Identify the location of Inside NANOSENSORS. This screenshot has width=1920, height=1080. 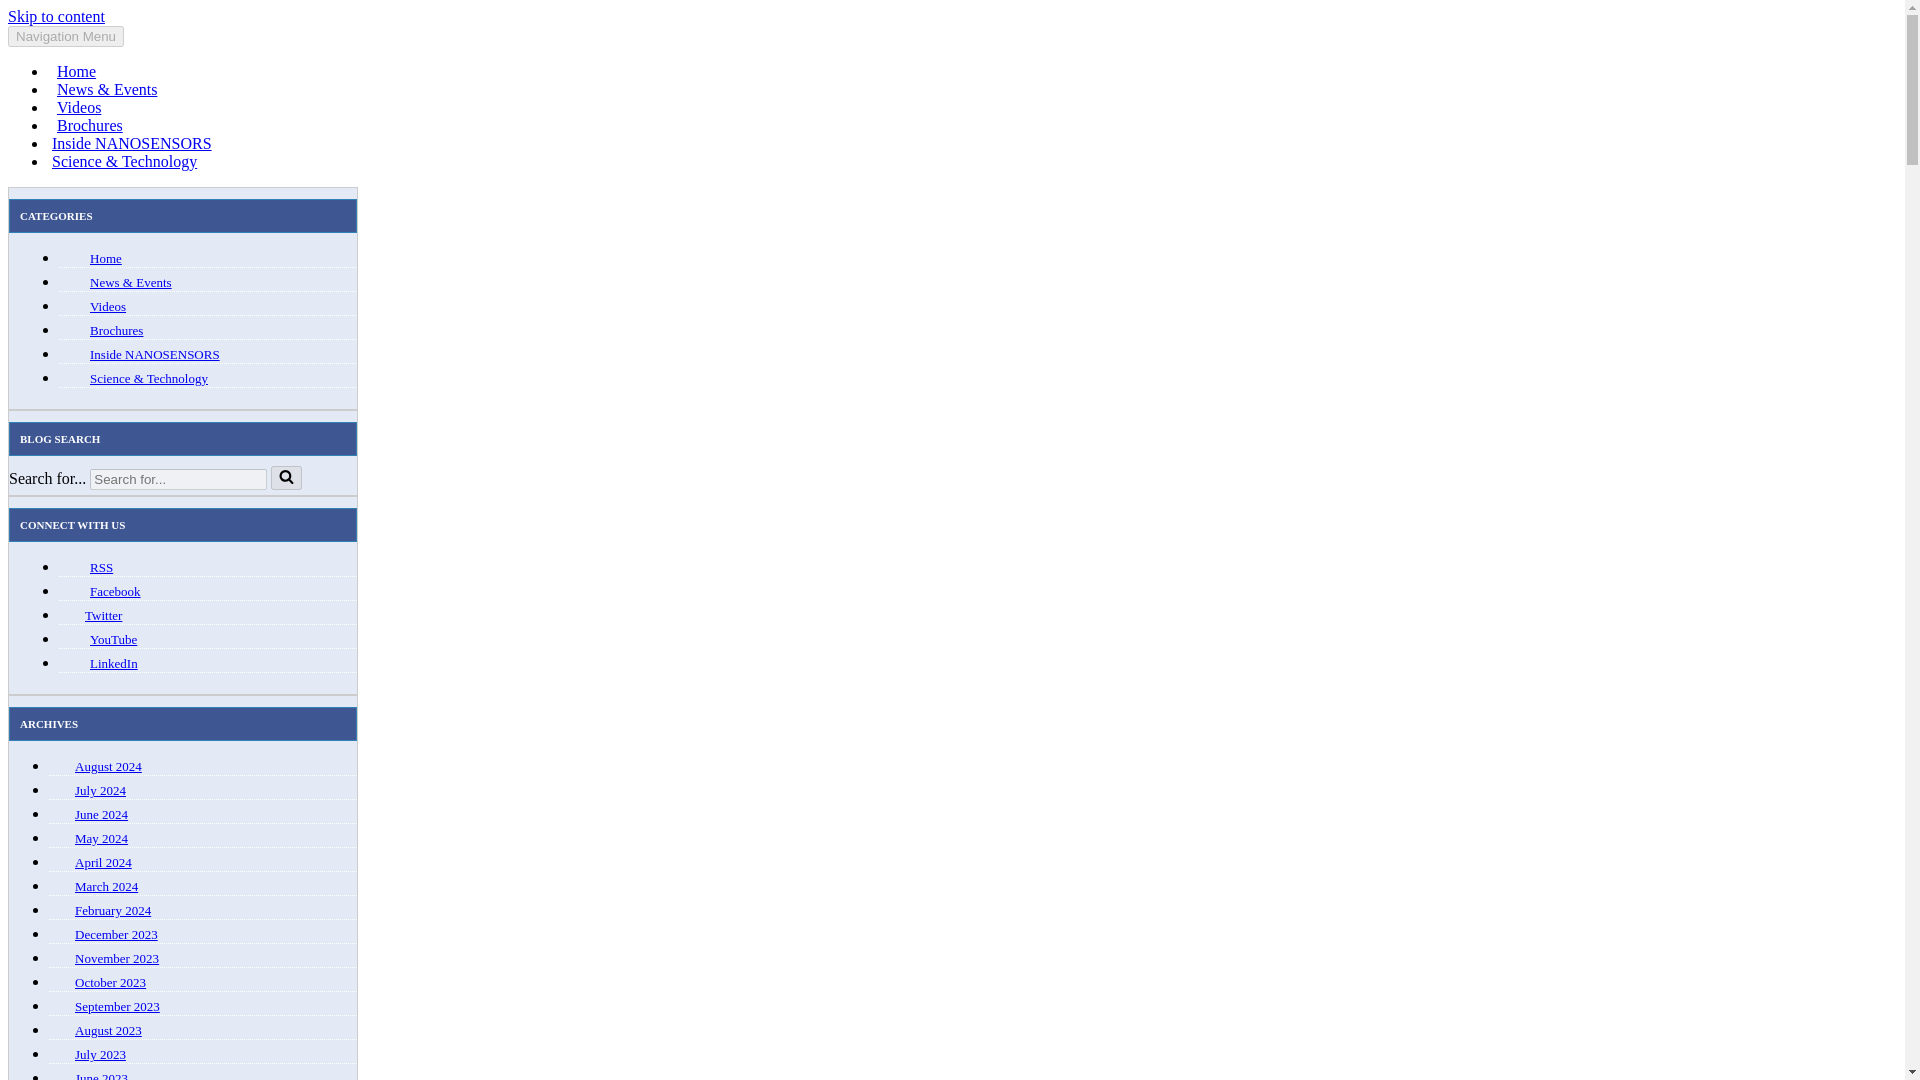
(155, 354).